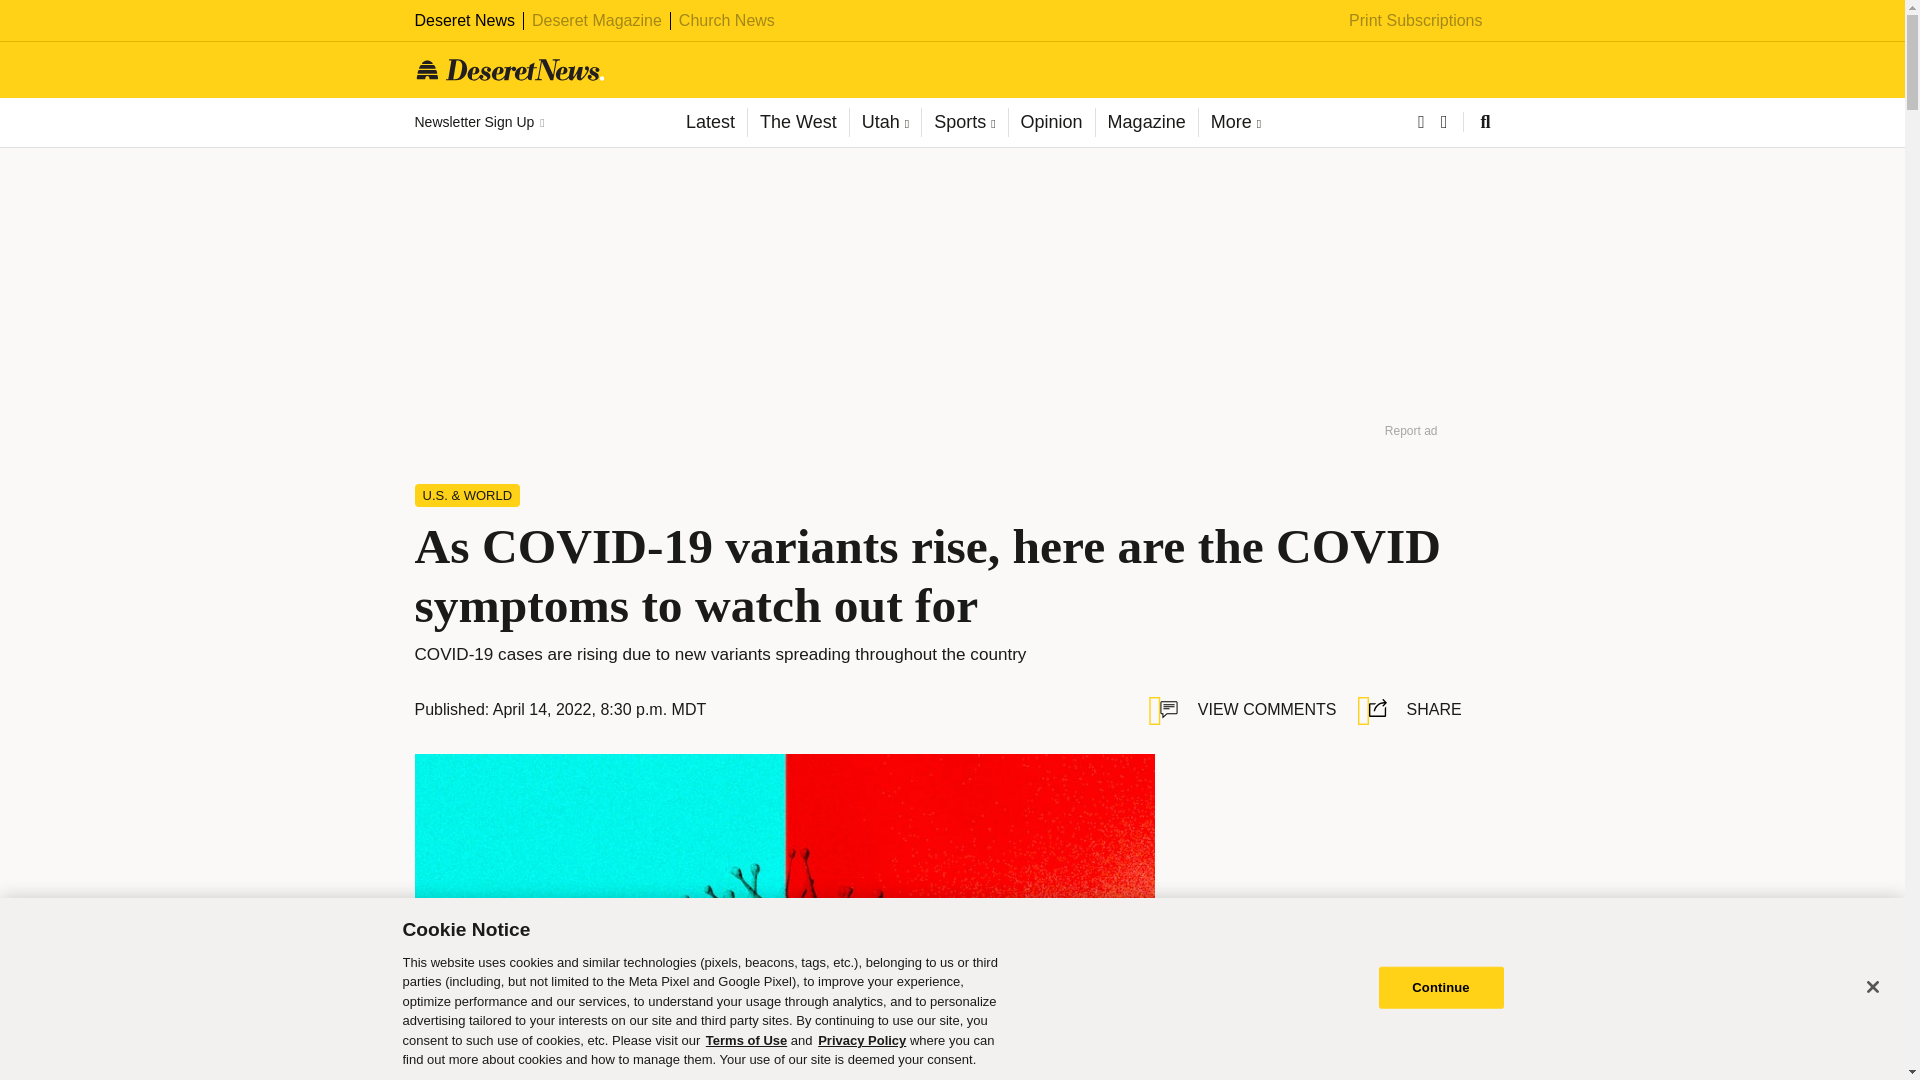 Image resolution: width=1920 pixels, height=1080 pixels. Describe the element at coordinates (1416, 20) in the screenshot. I see `Print Subscriptions` at that location.